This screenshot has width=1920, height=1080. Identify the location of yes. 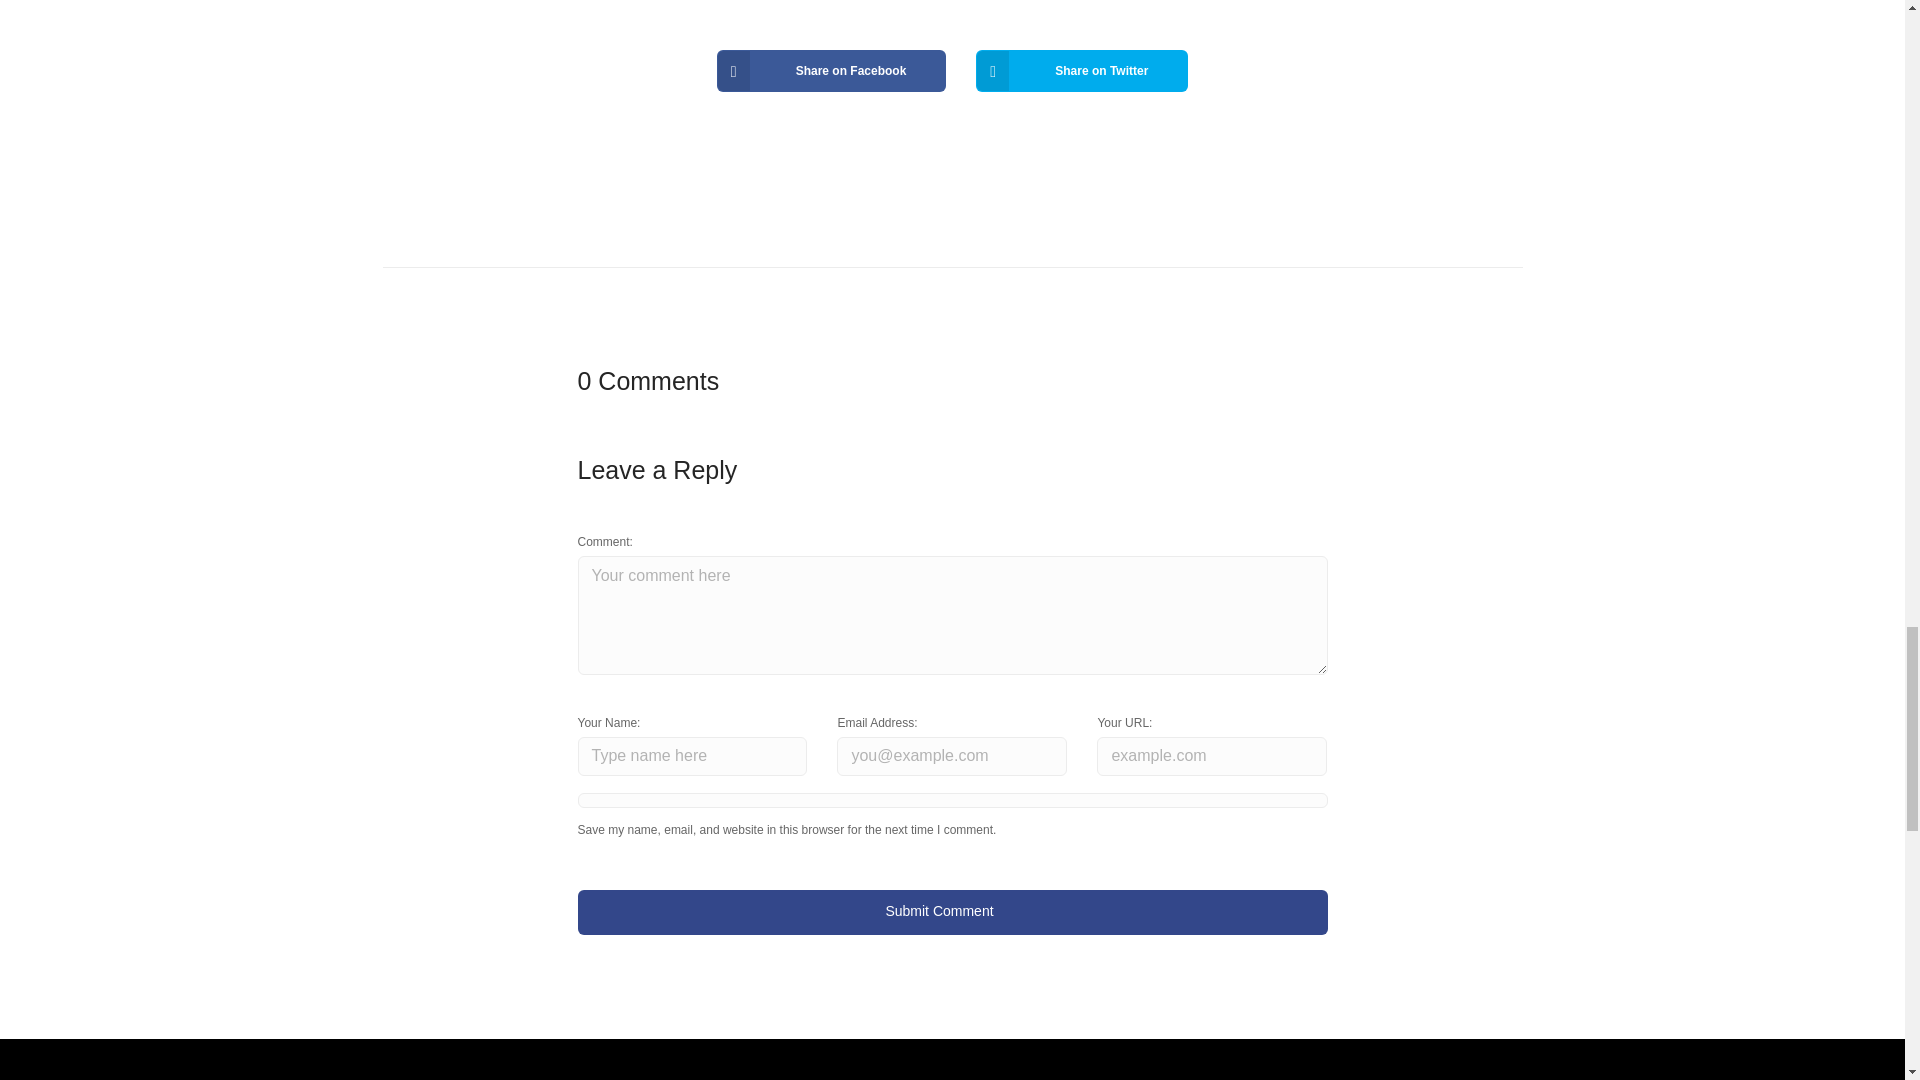
(952, 800).